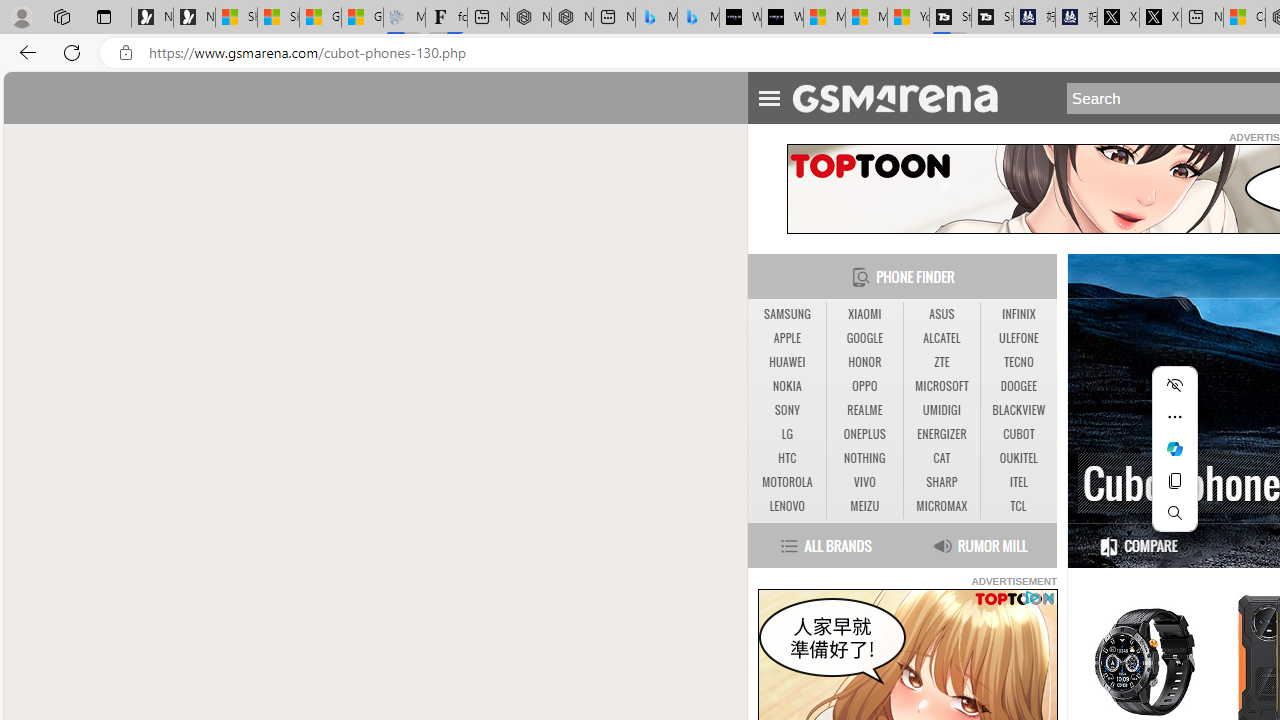  I want to click on ASUS, so click(941, 314).